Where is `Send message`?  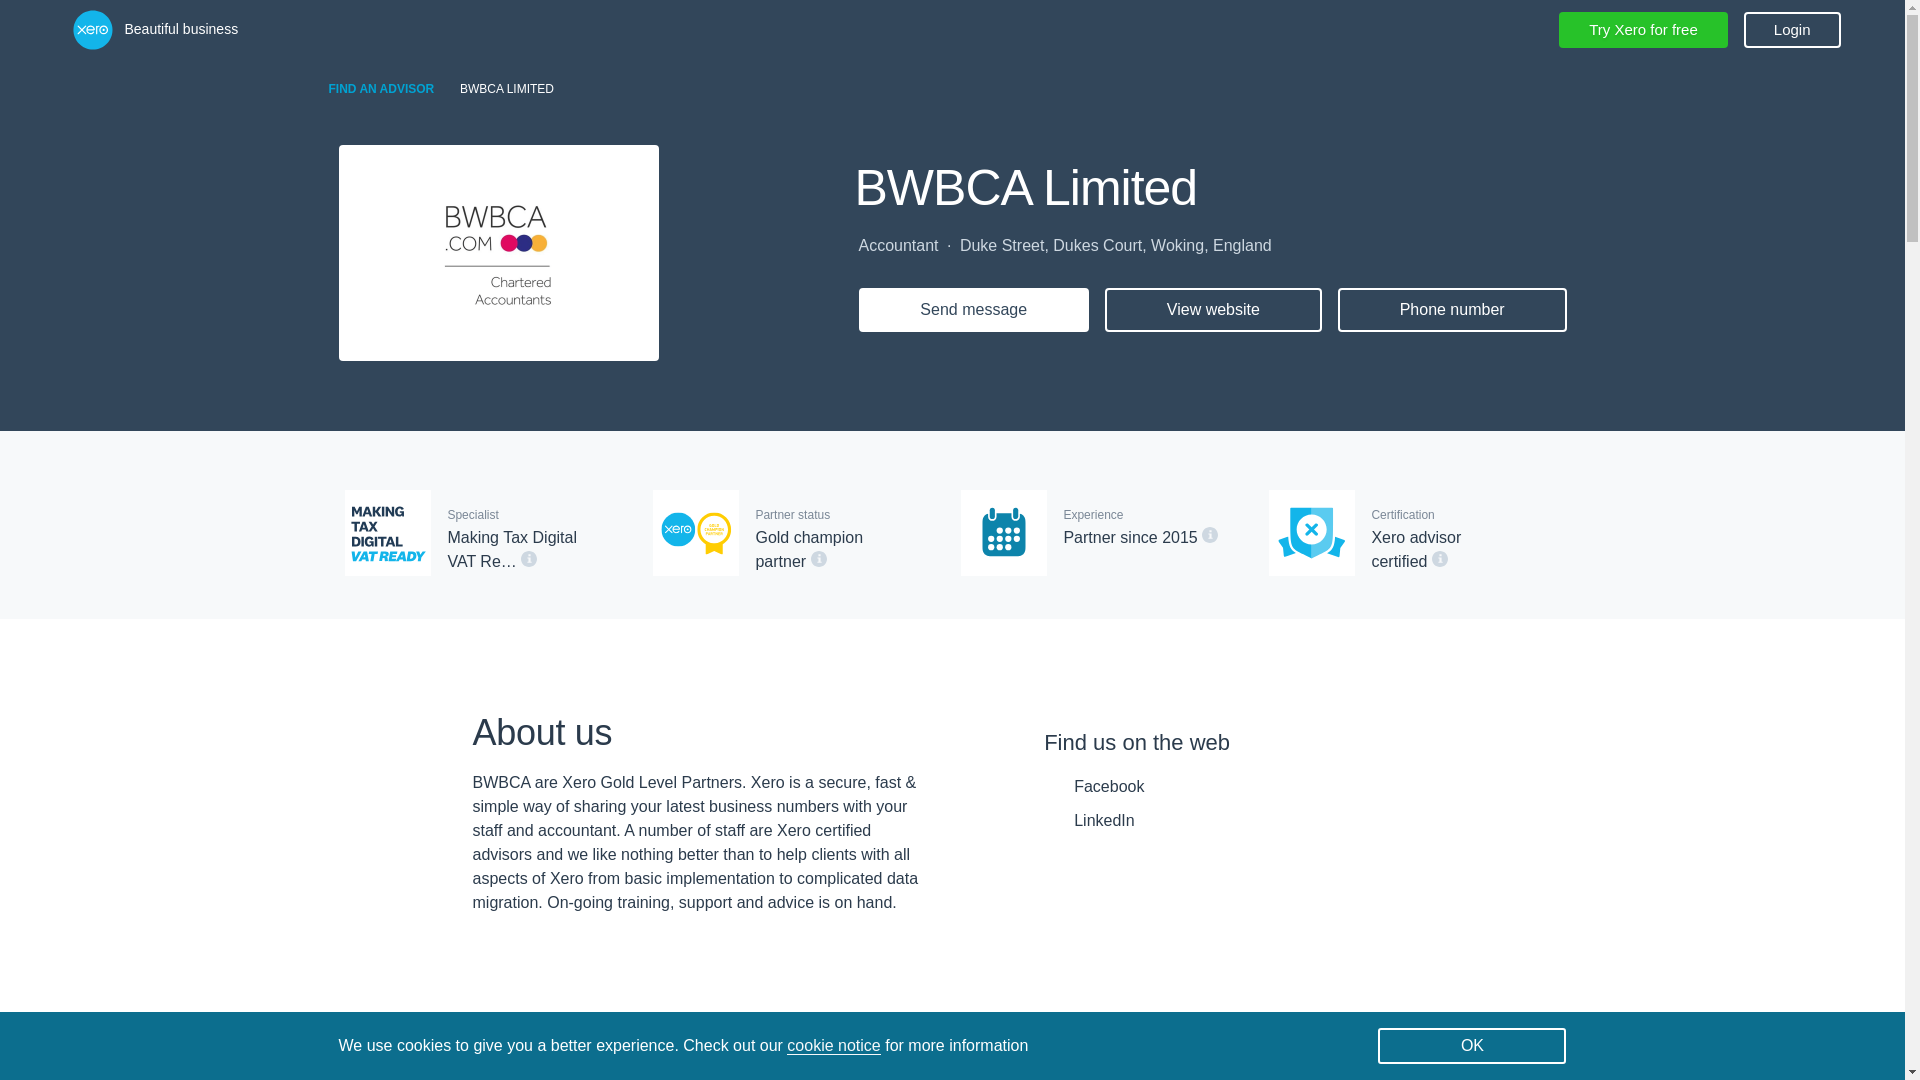
Send message is located at coordinates (973, 310).